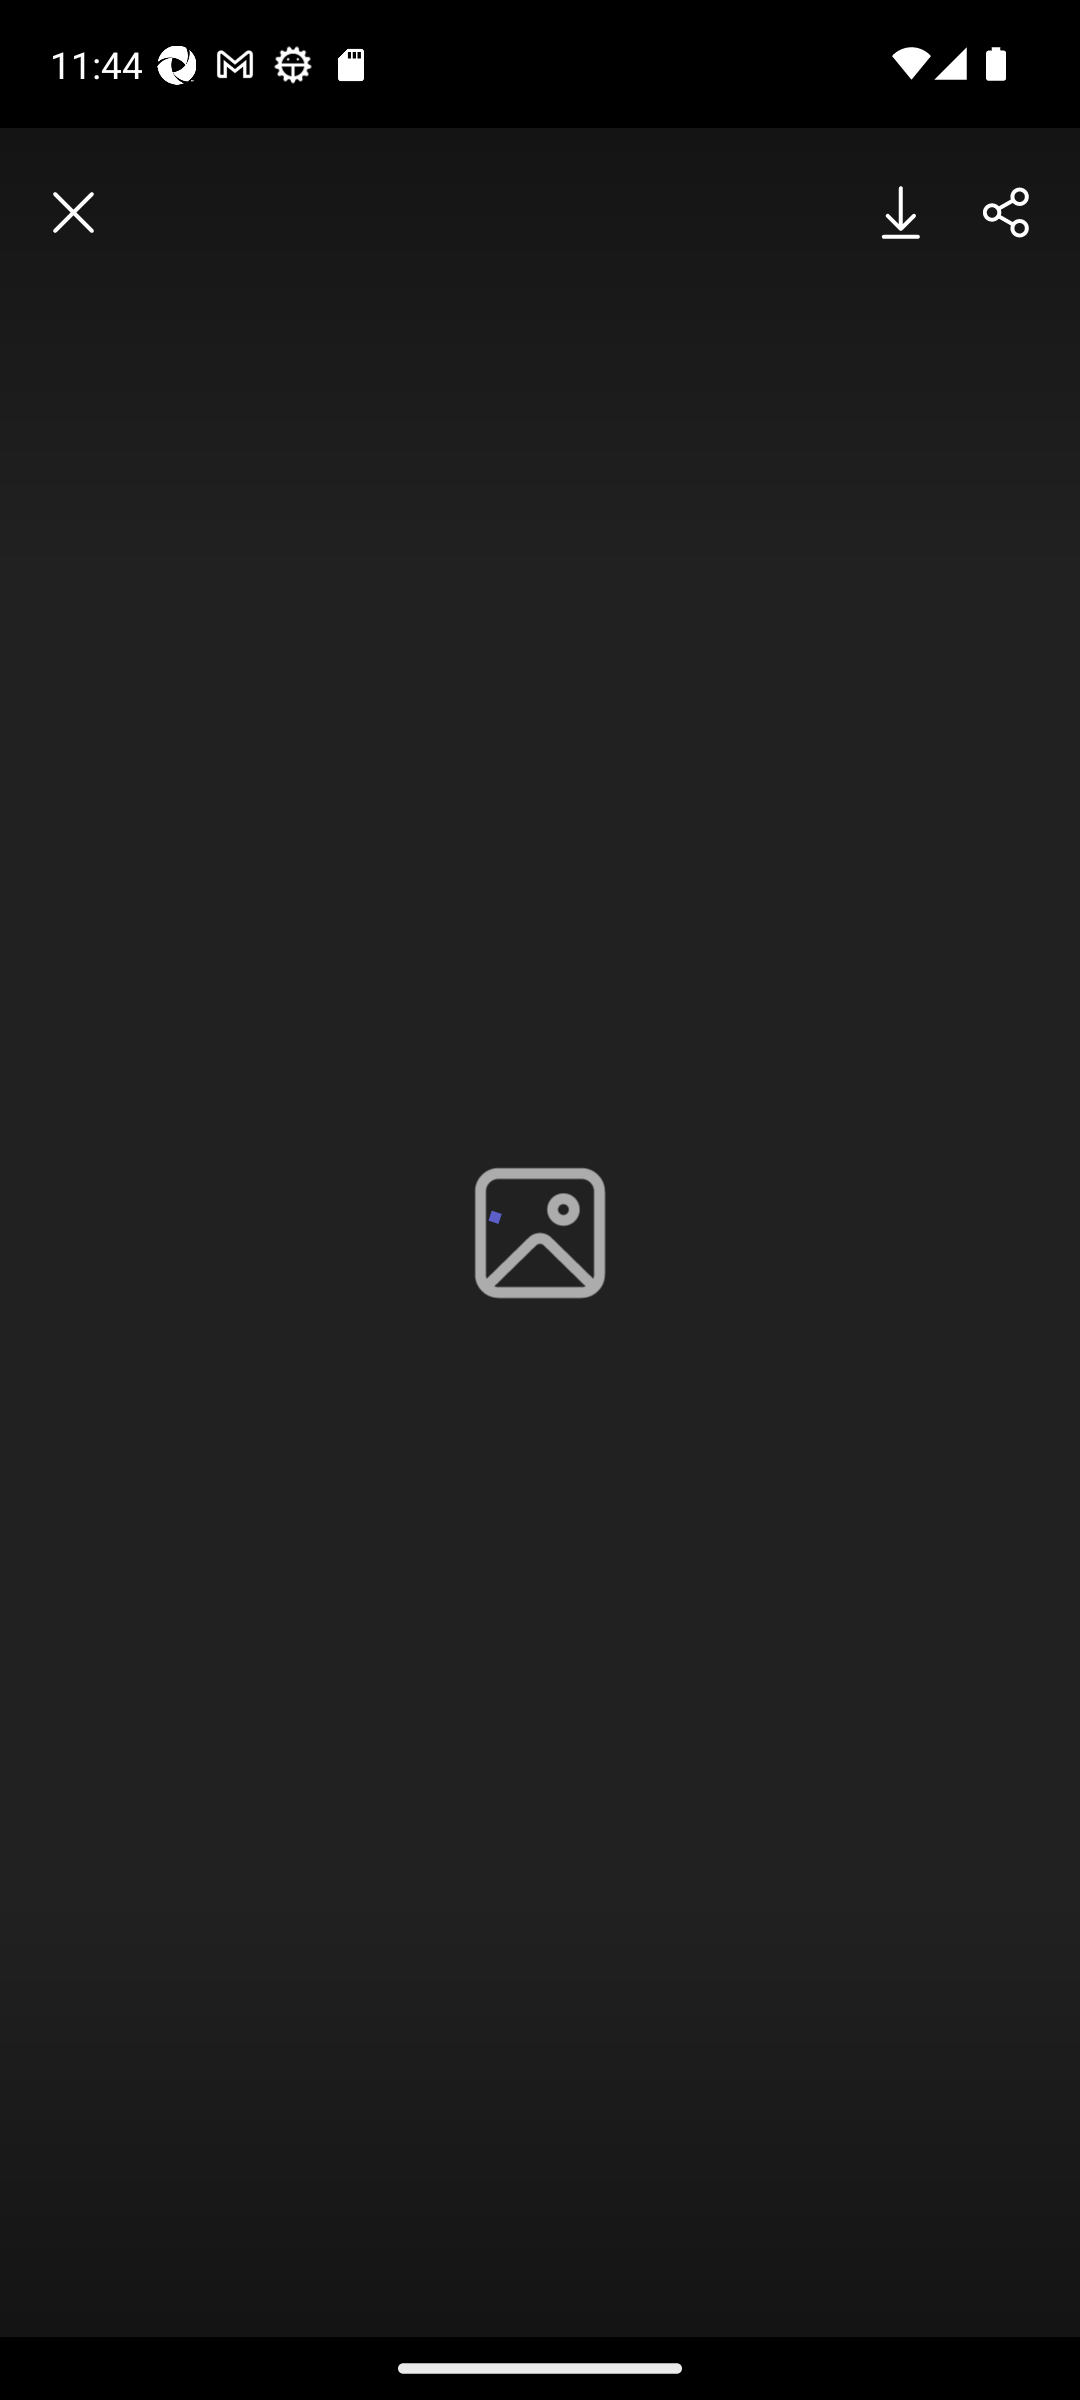 The width and height of the screenshot is (1080, 2400). What do you see at coordinates (73, 212) in the screenshot?
I see `exit` at bounding box center [73, 212].